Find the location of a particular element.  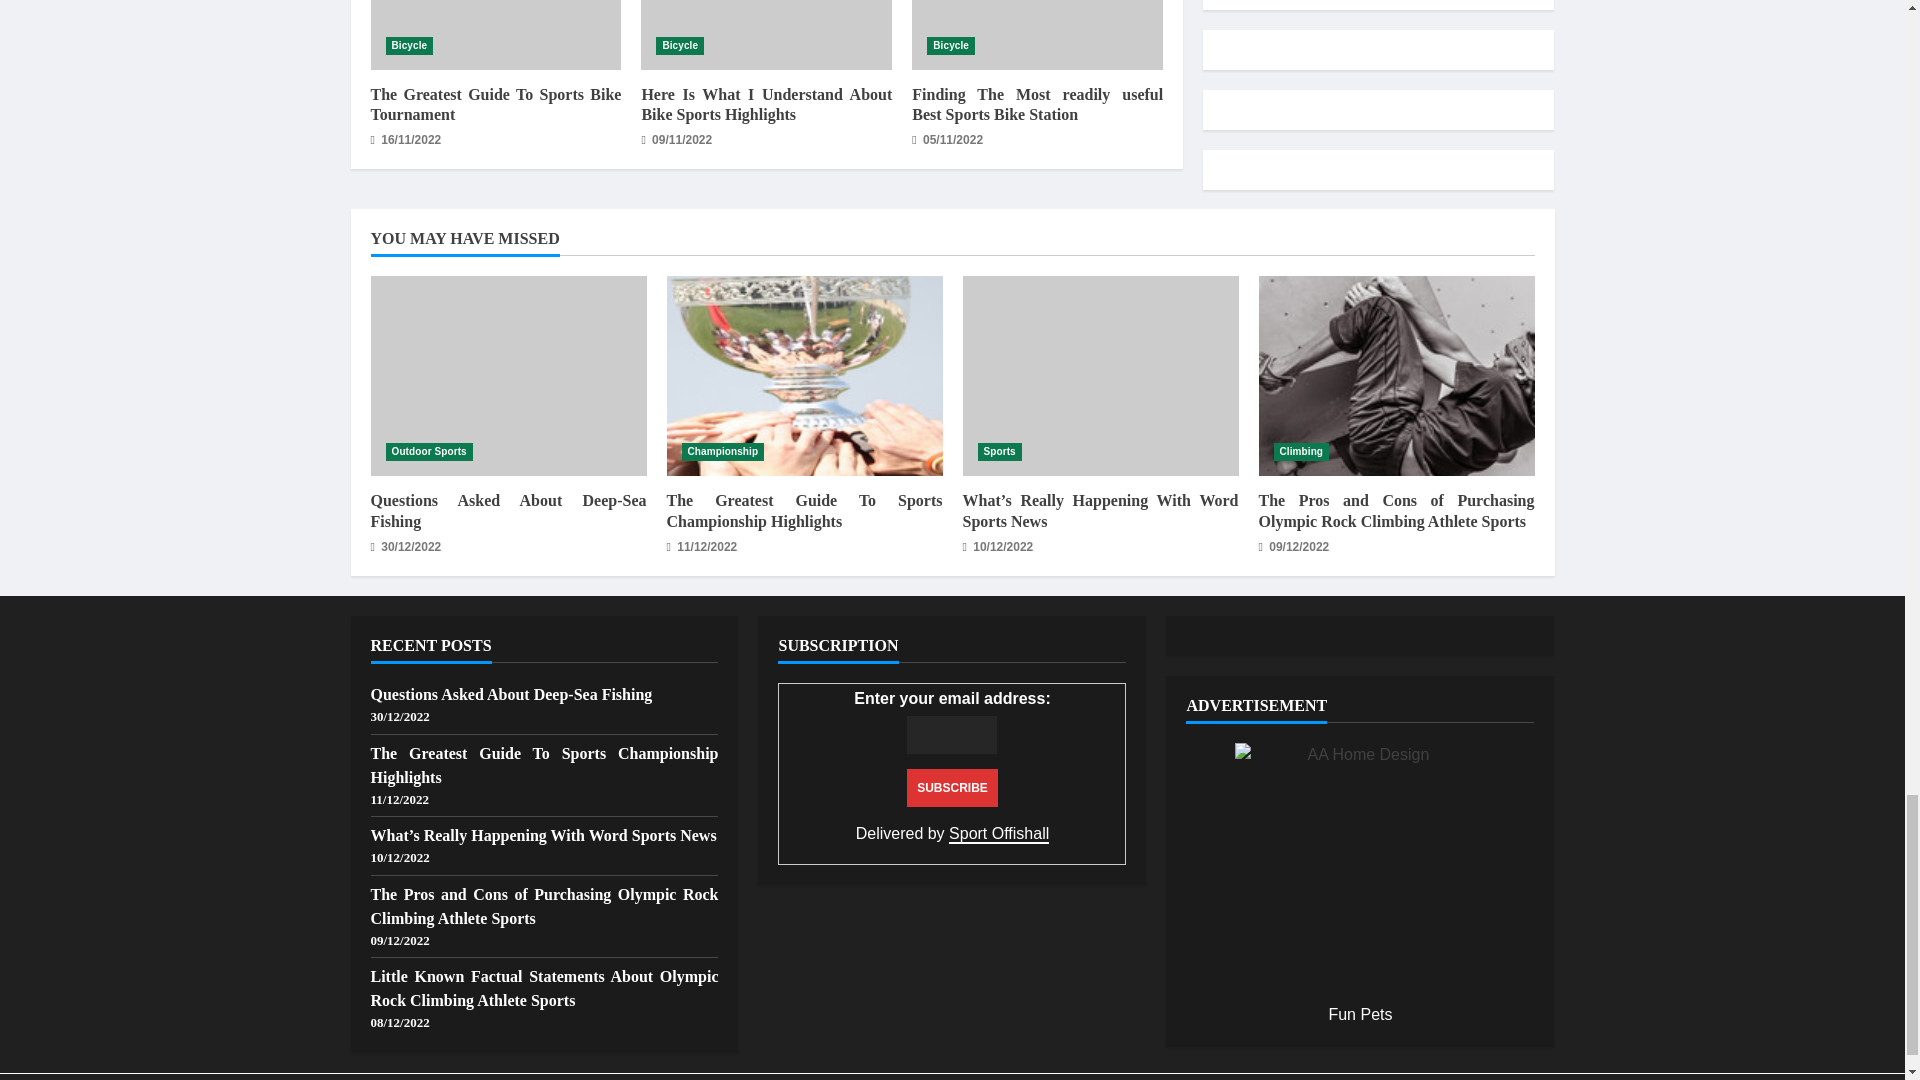

Bicycle is located at coordinates (951, 46).